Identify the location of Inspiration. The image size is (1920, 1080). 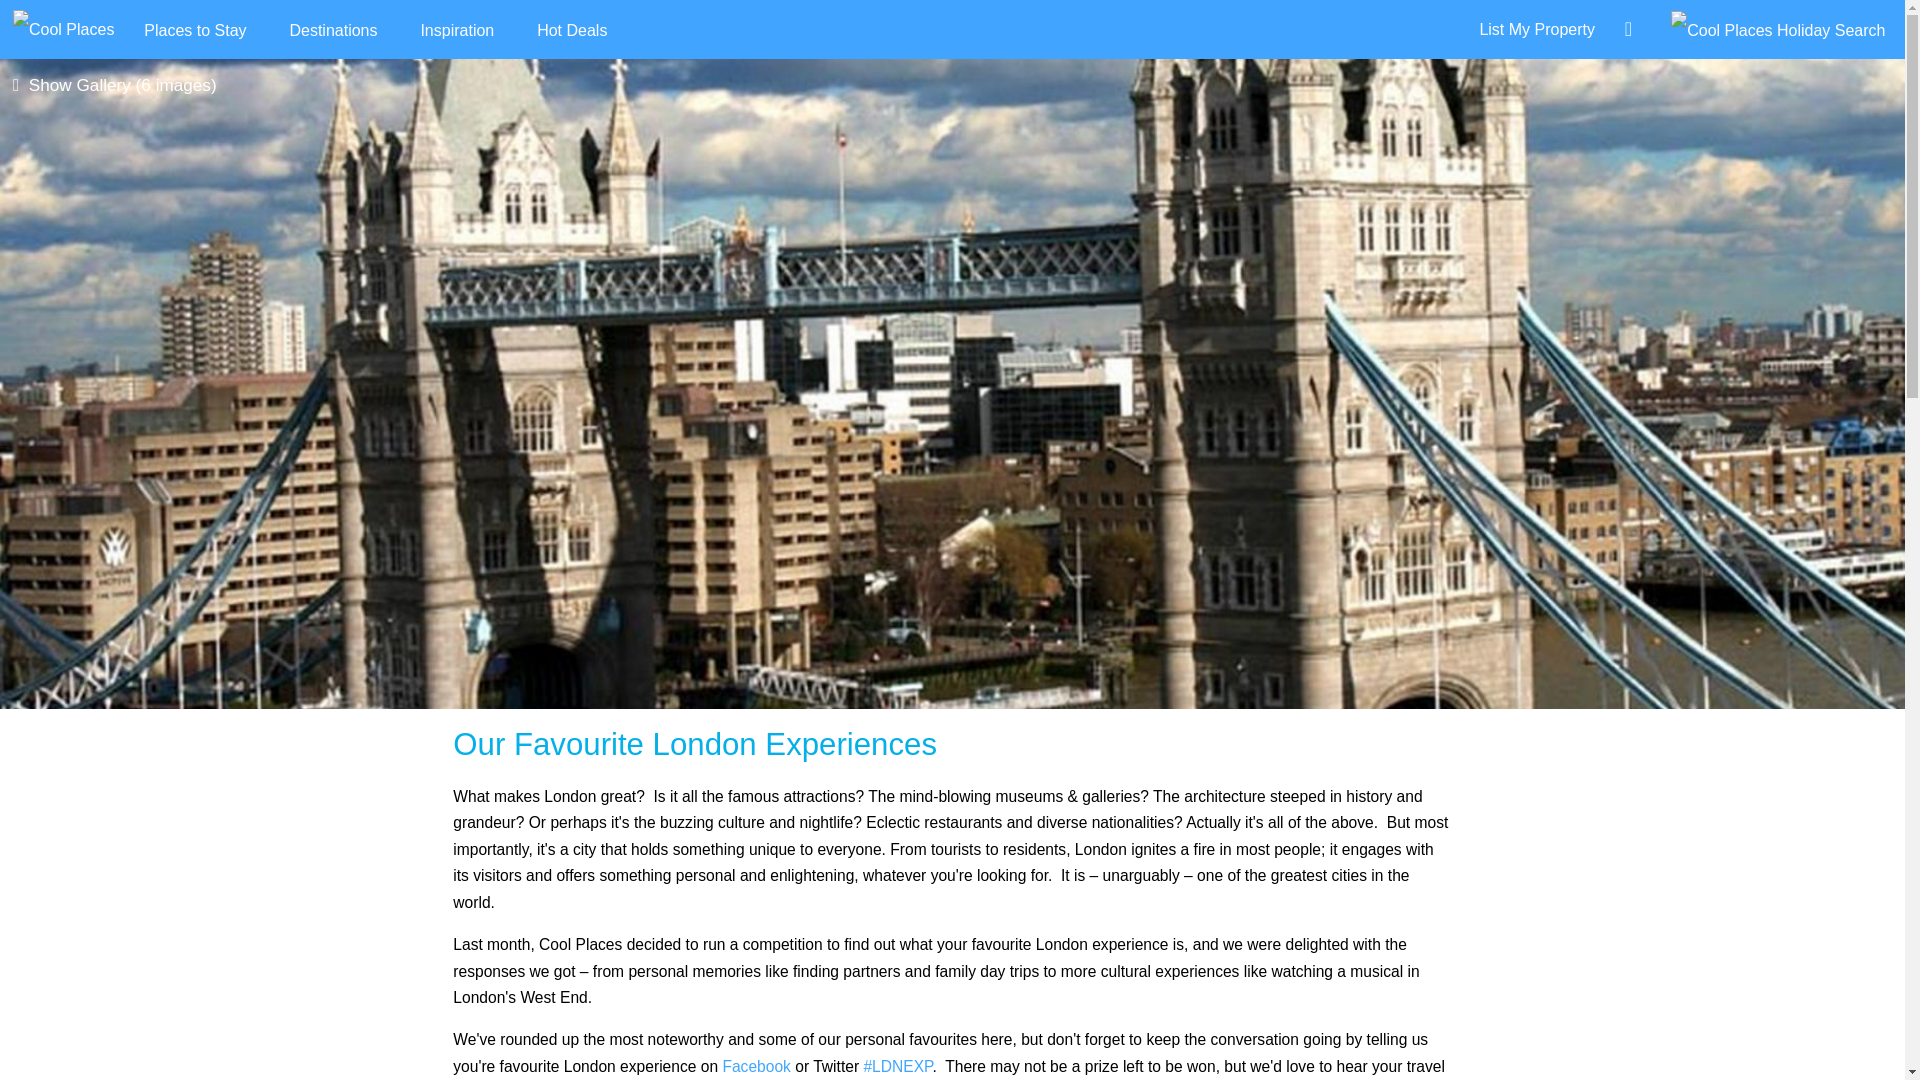
(456, 30).